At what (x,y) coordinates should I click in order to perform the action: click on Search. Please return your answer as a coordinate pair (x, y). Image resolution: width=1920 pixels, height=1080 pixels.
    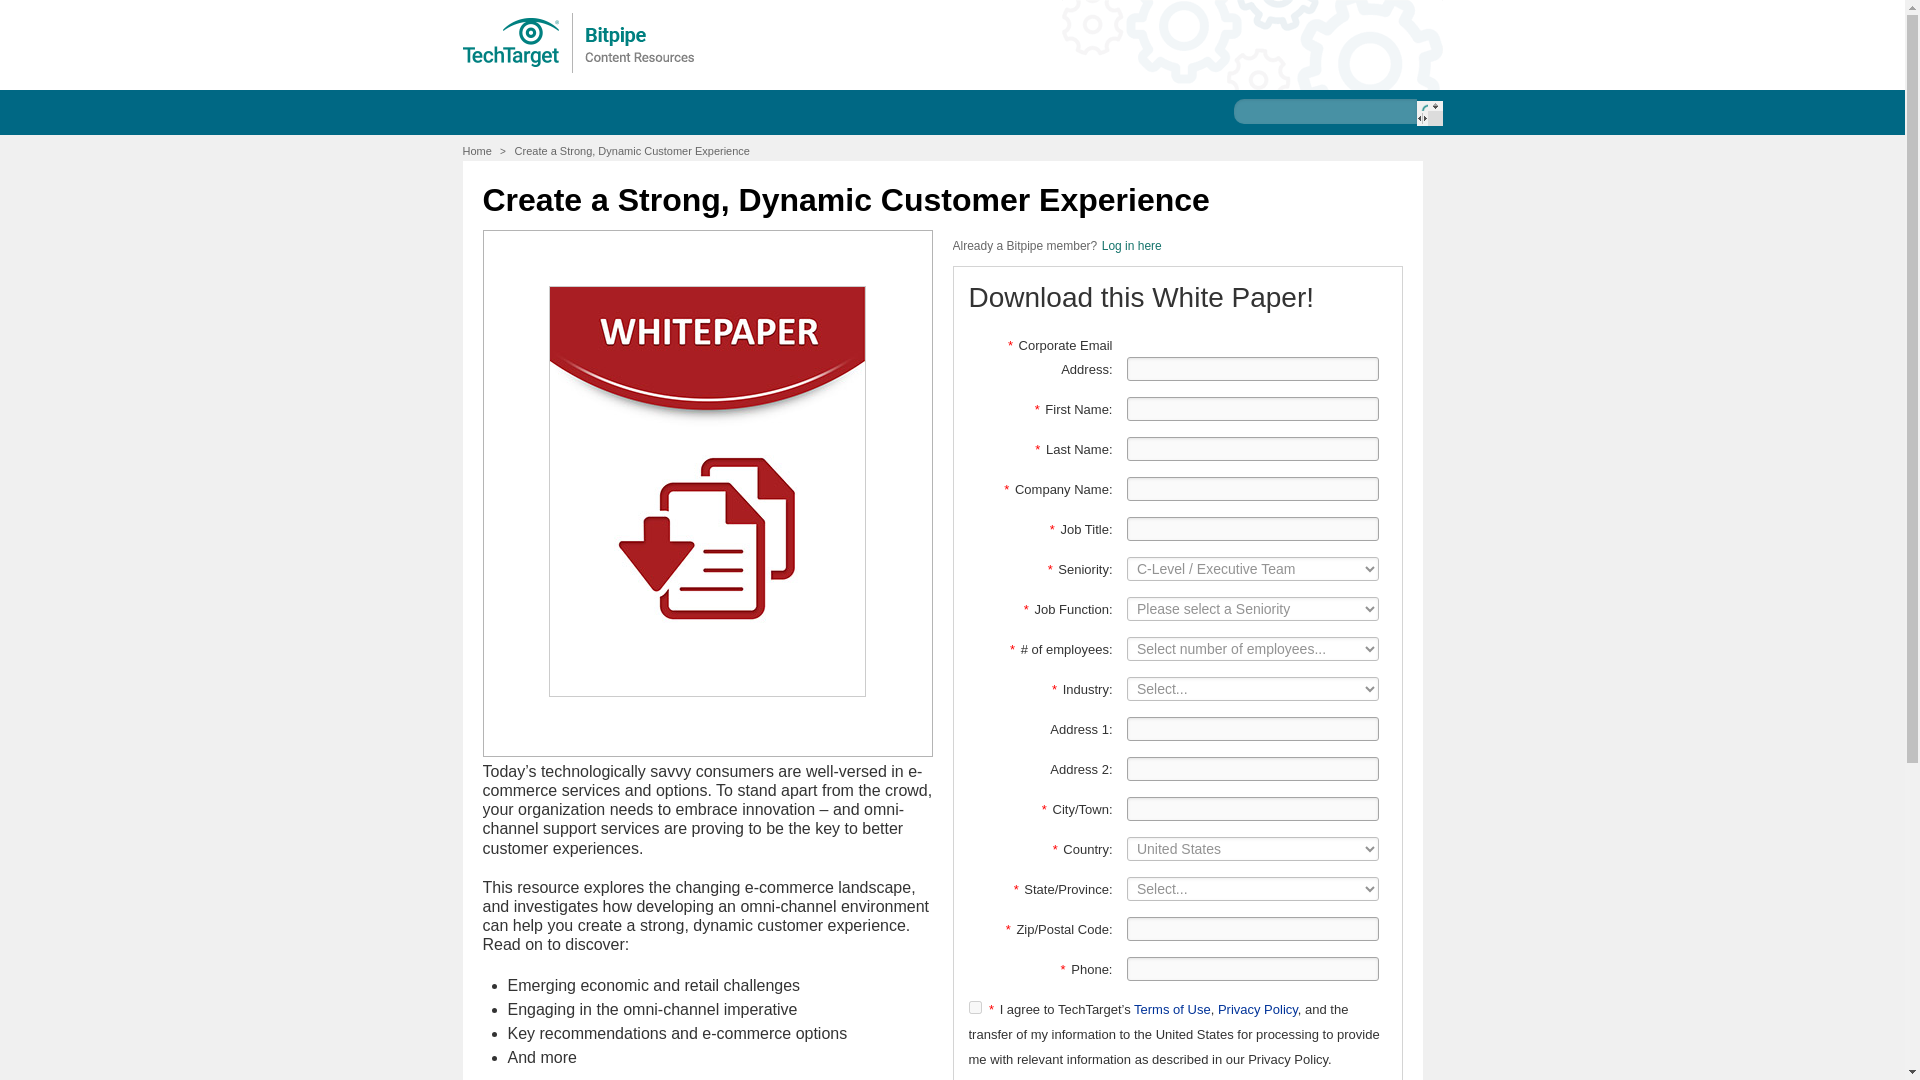
    Looking at the image, I should click on (1428, 114).